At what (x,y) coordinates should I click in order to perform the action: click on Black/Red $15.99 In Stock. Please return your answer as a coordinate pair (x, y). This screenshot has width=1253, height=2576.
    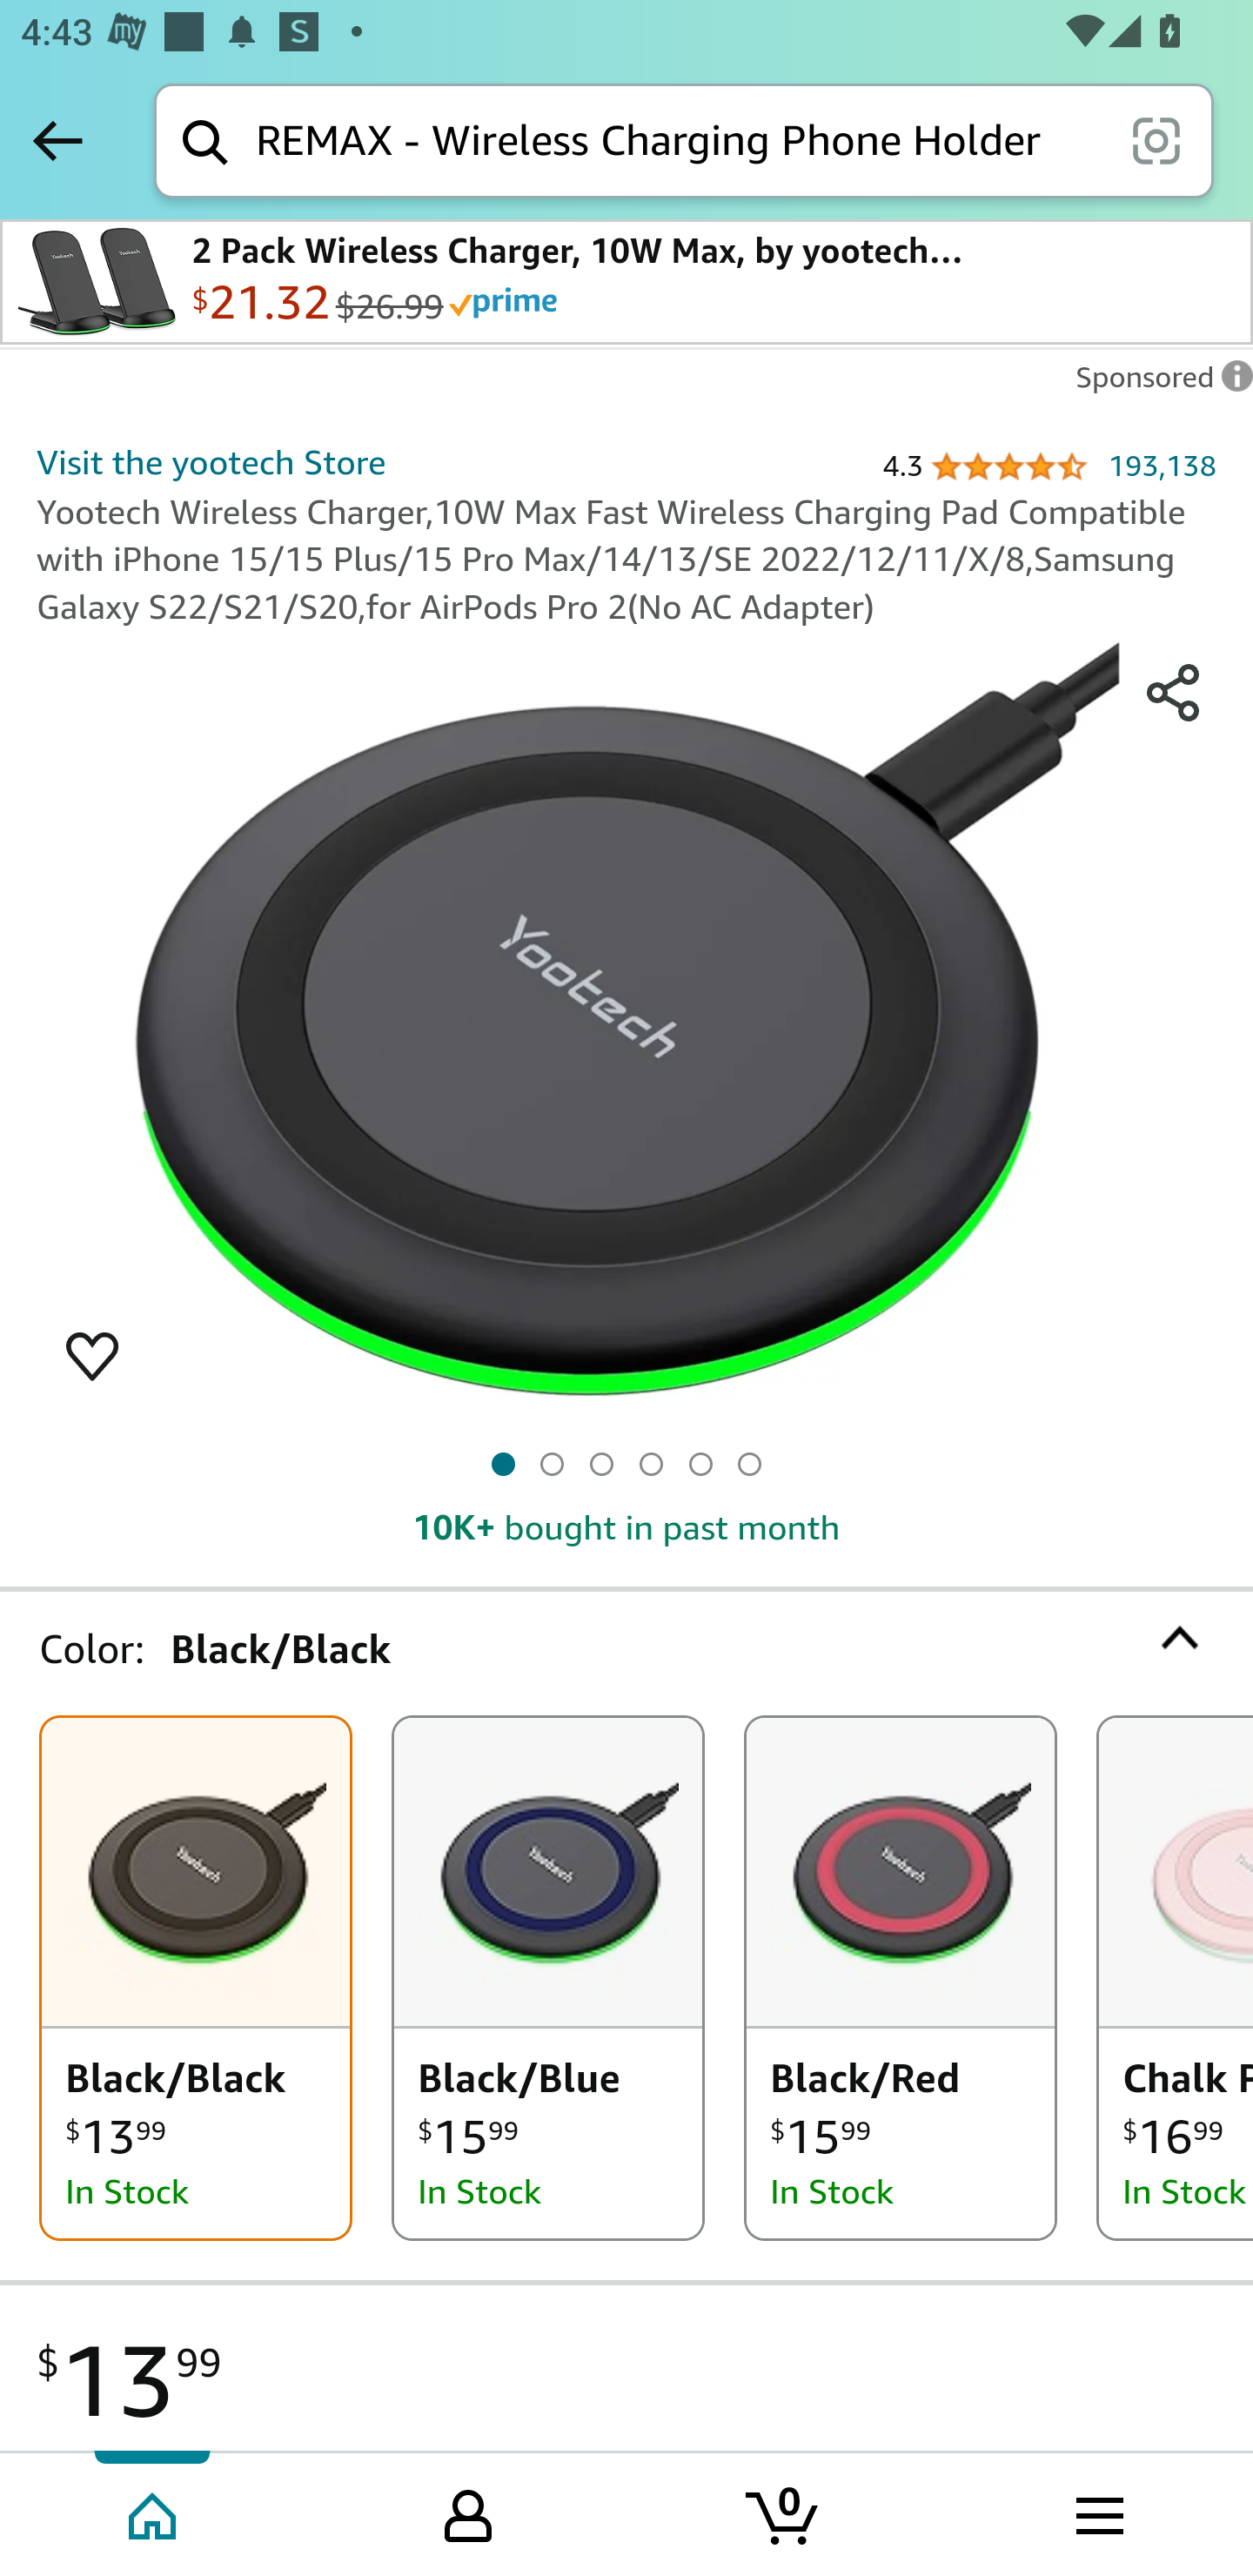
    Looking at the image, I should click on (901, 1978).